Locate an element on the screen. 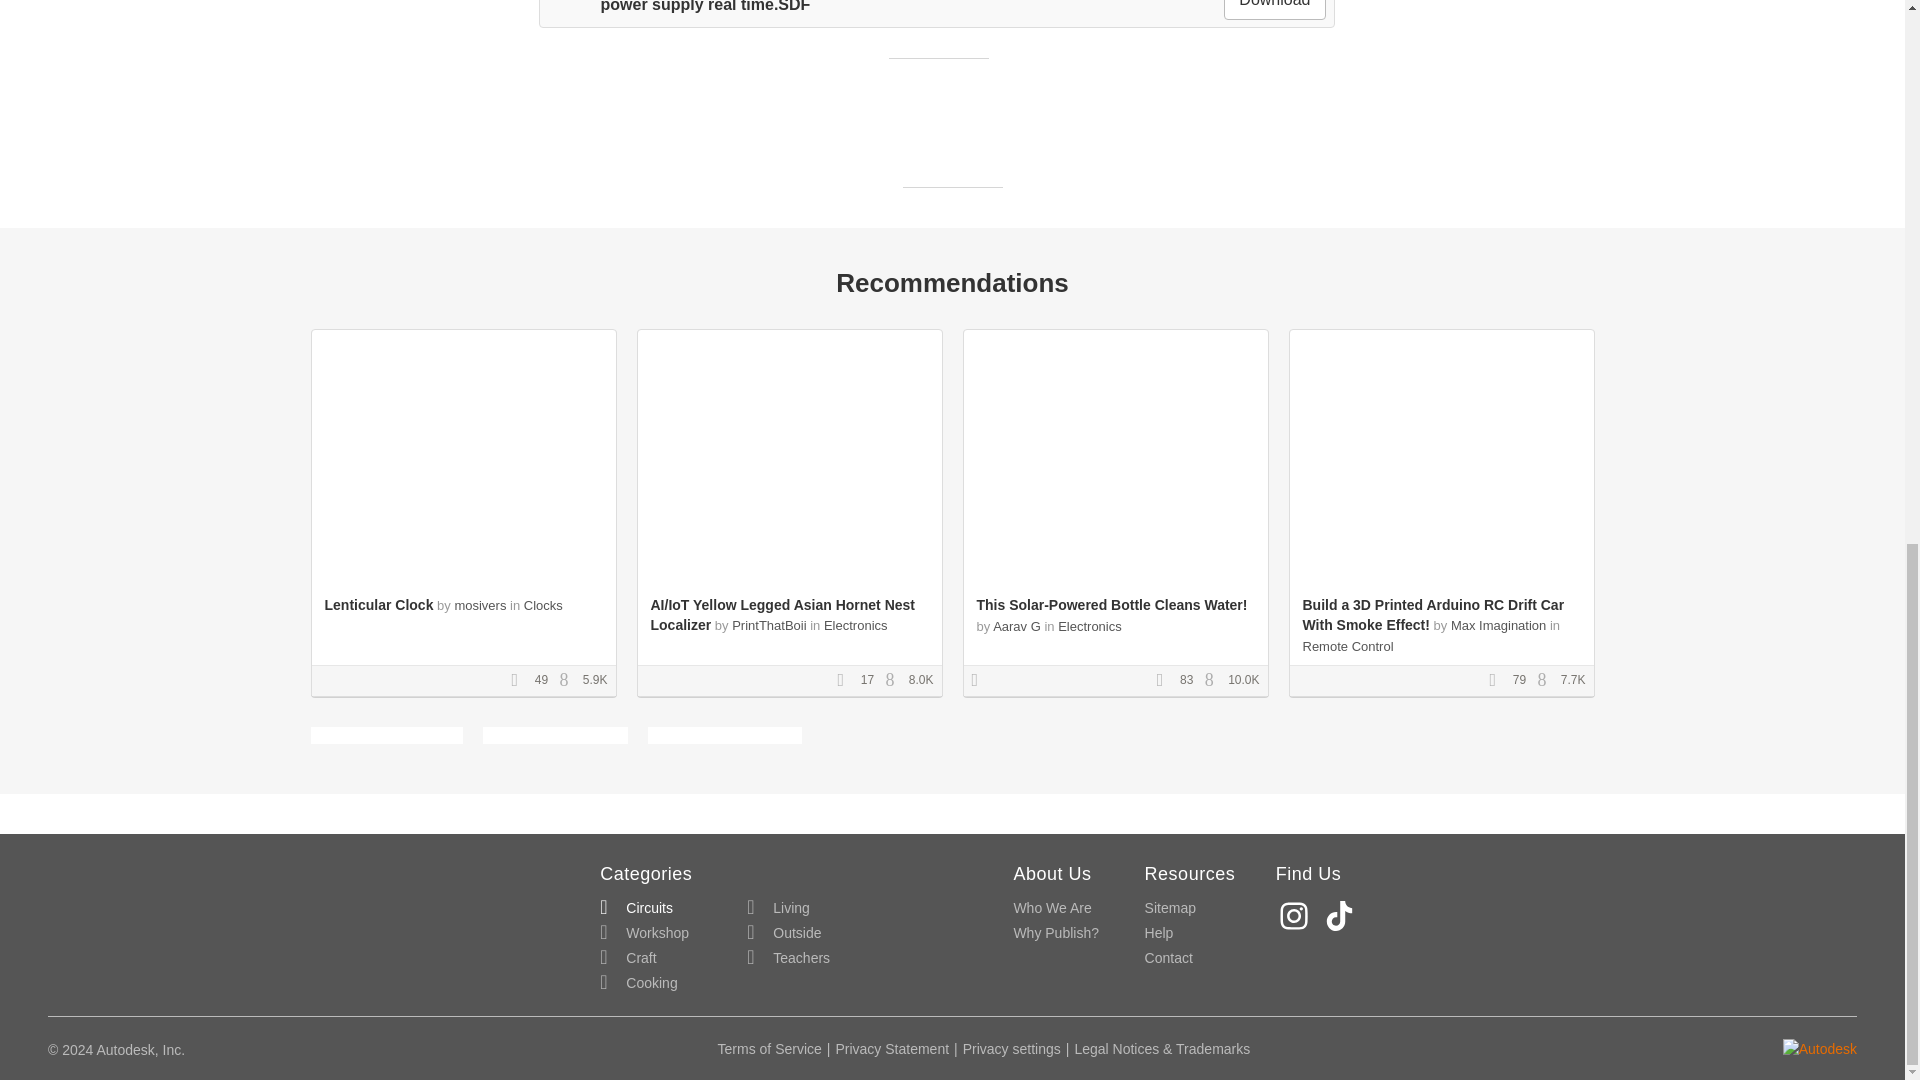 Image resolution: width=1920 pixels, height=1080 pixels. Favorites Count is located at coordinates (846, 680).